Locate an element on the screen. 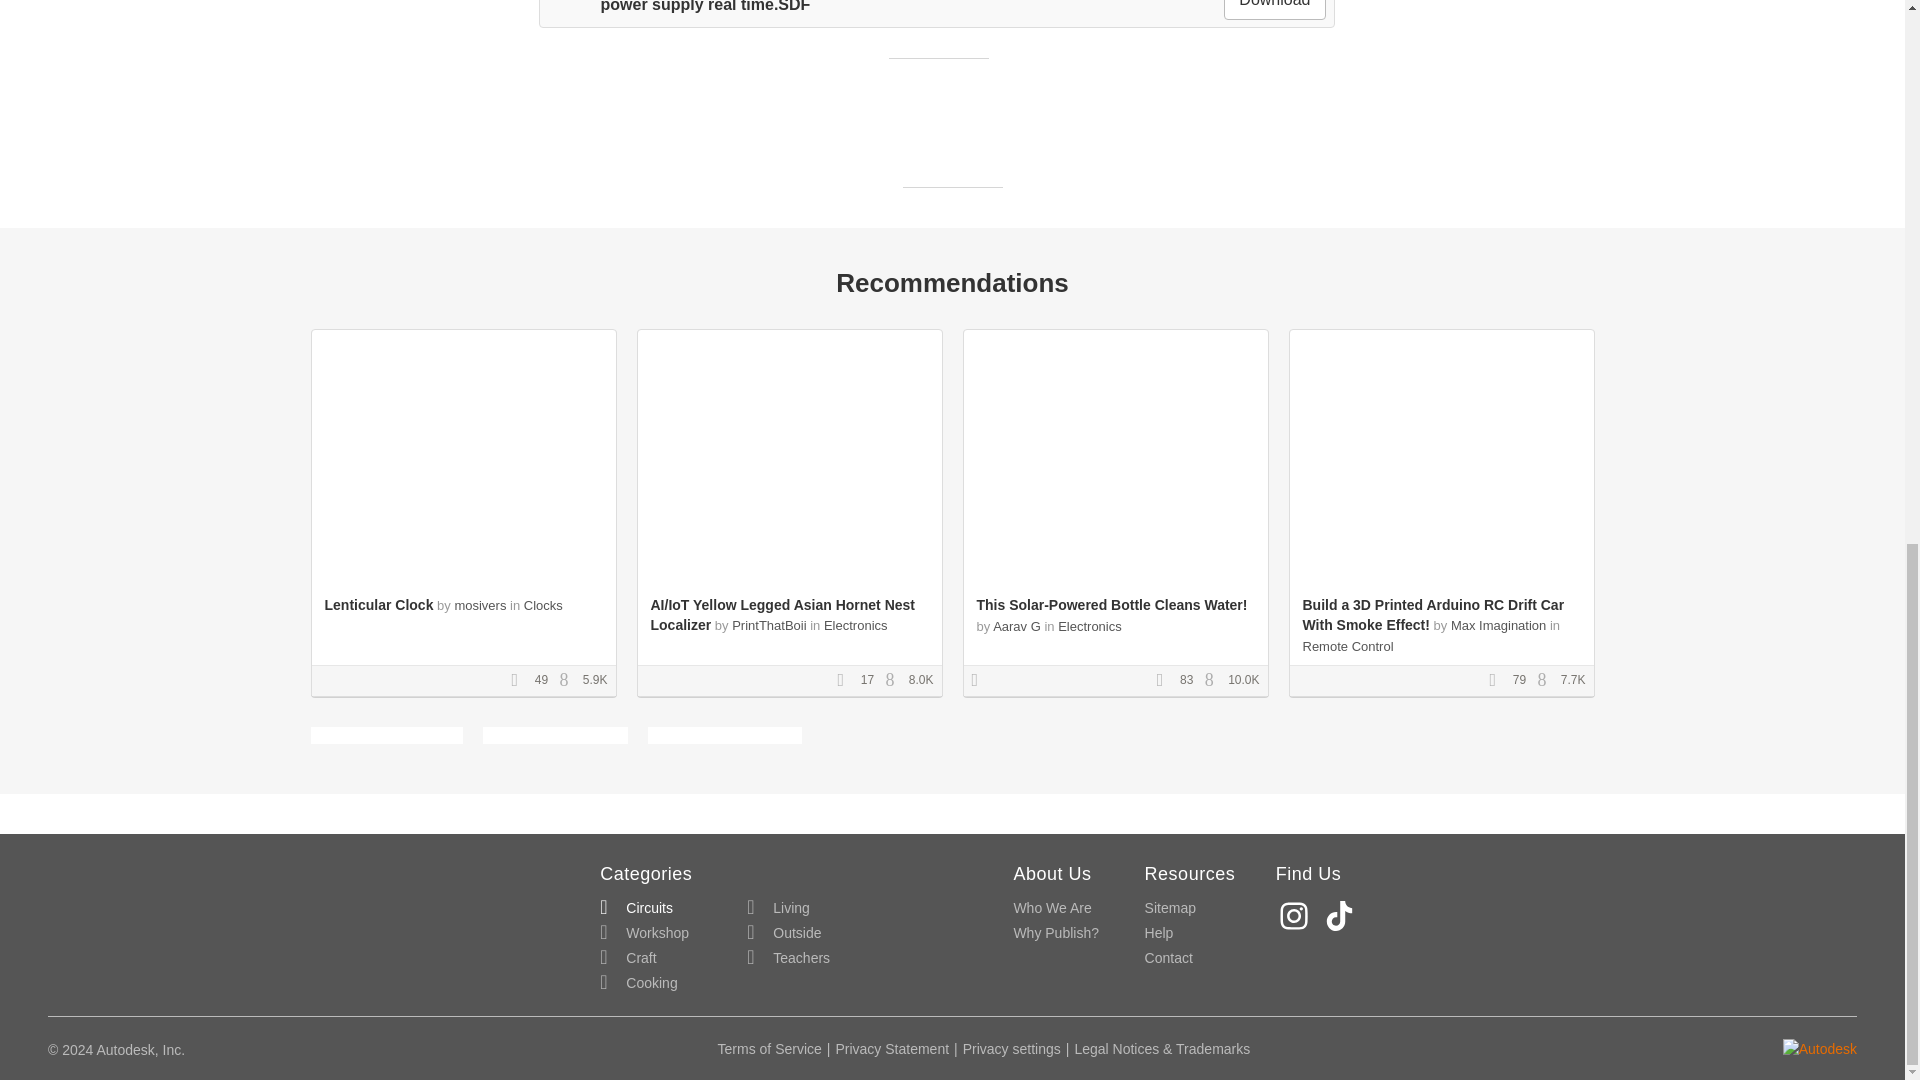 Image resolution: width=1920 pixels, height=1080 pixels. Favorites Count is located at coordinates (846, 680).